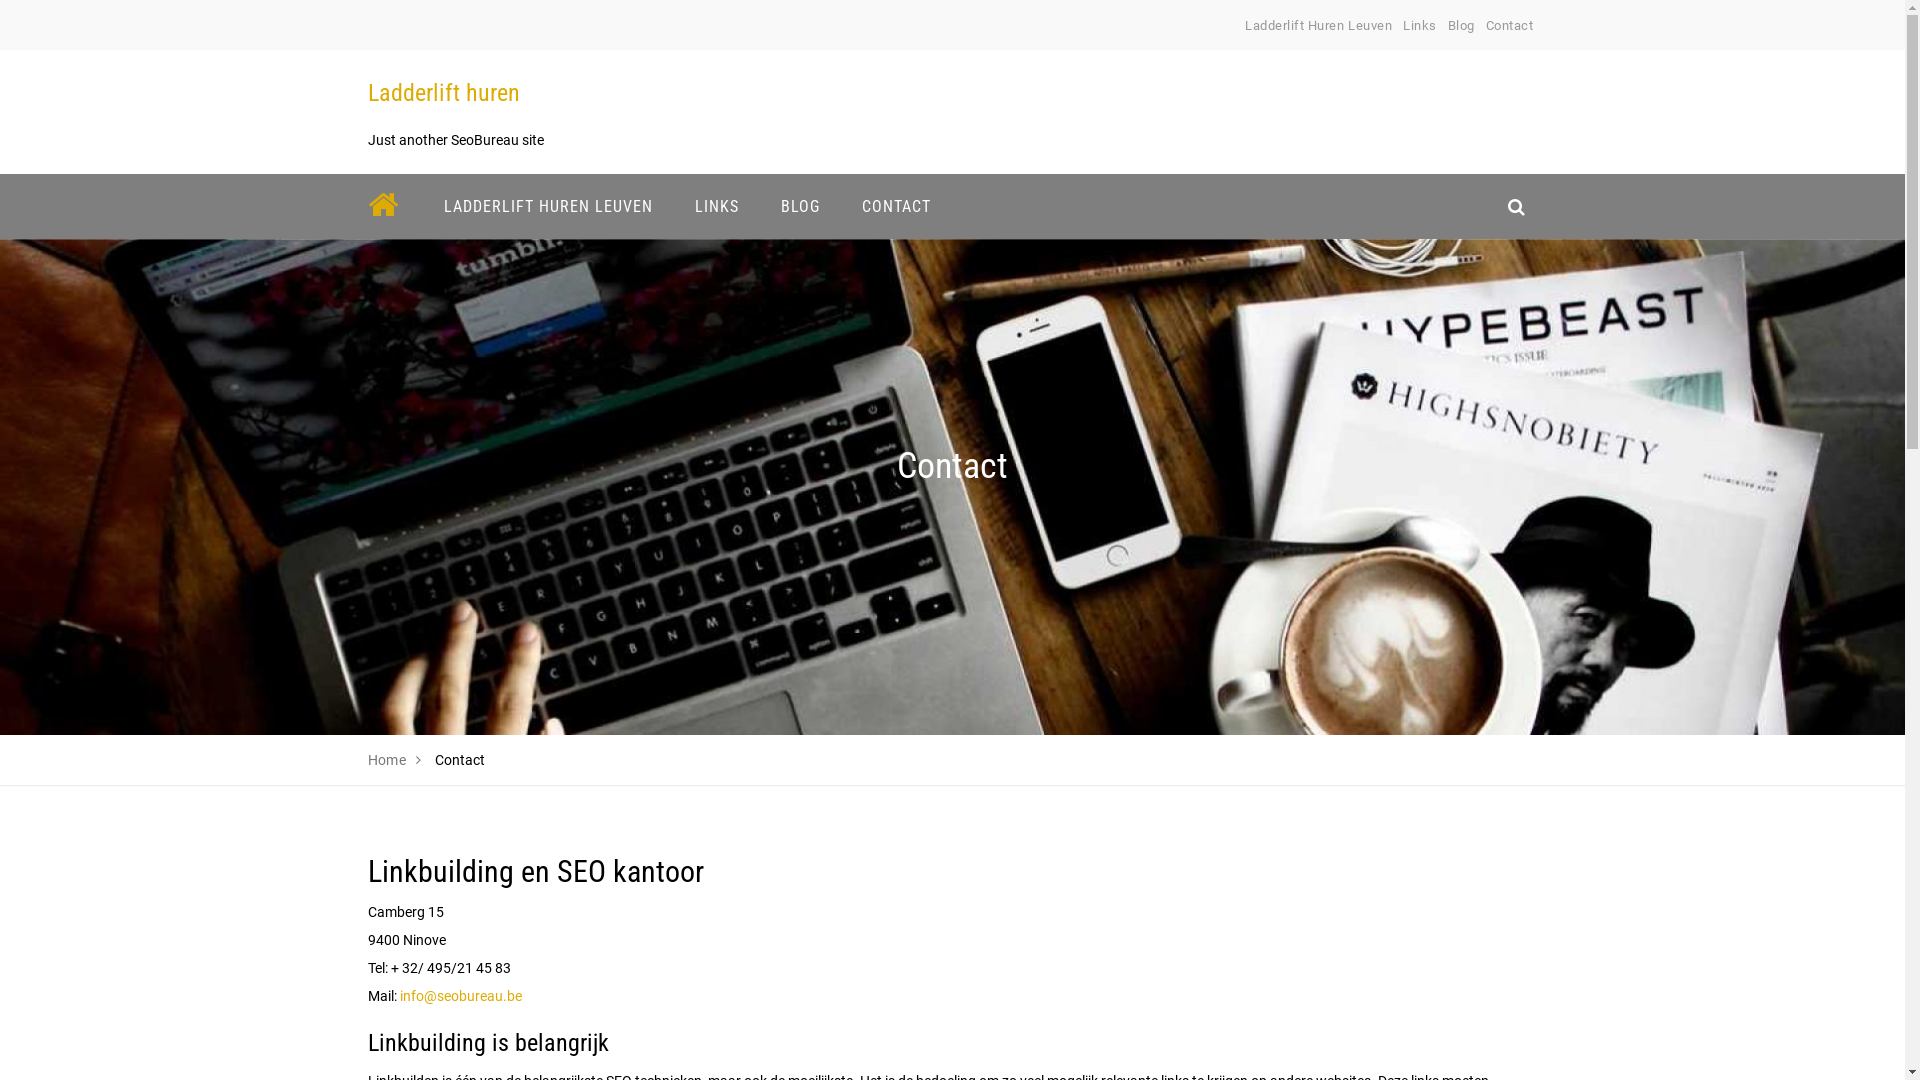  What do you see at coordinates (548, 206) in the screenshot?
I see `LADDERLIFT HUREN LEUVEN` at bounding box center [548, 206].